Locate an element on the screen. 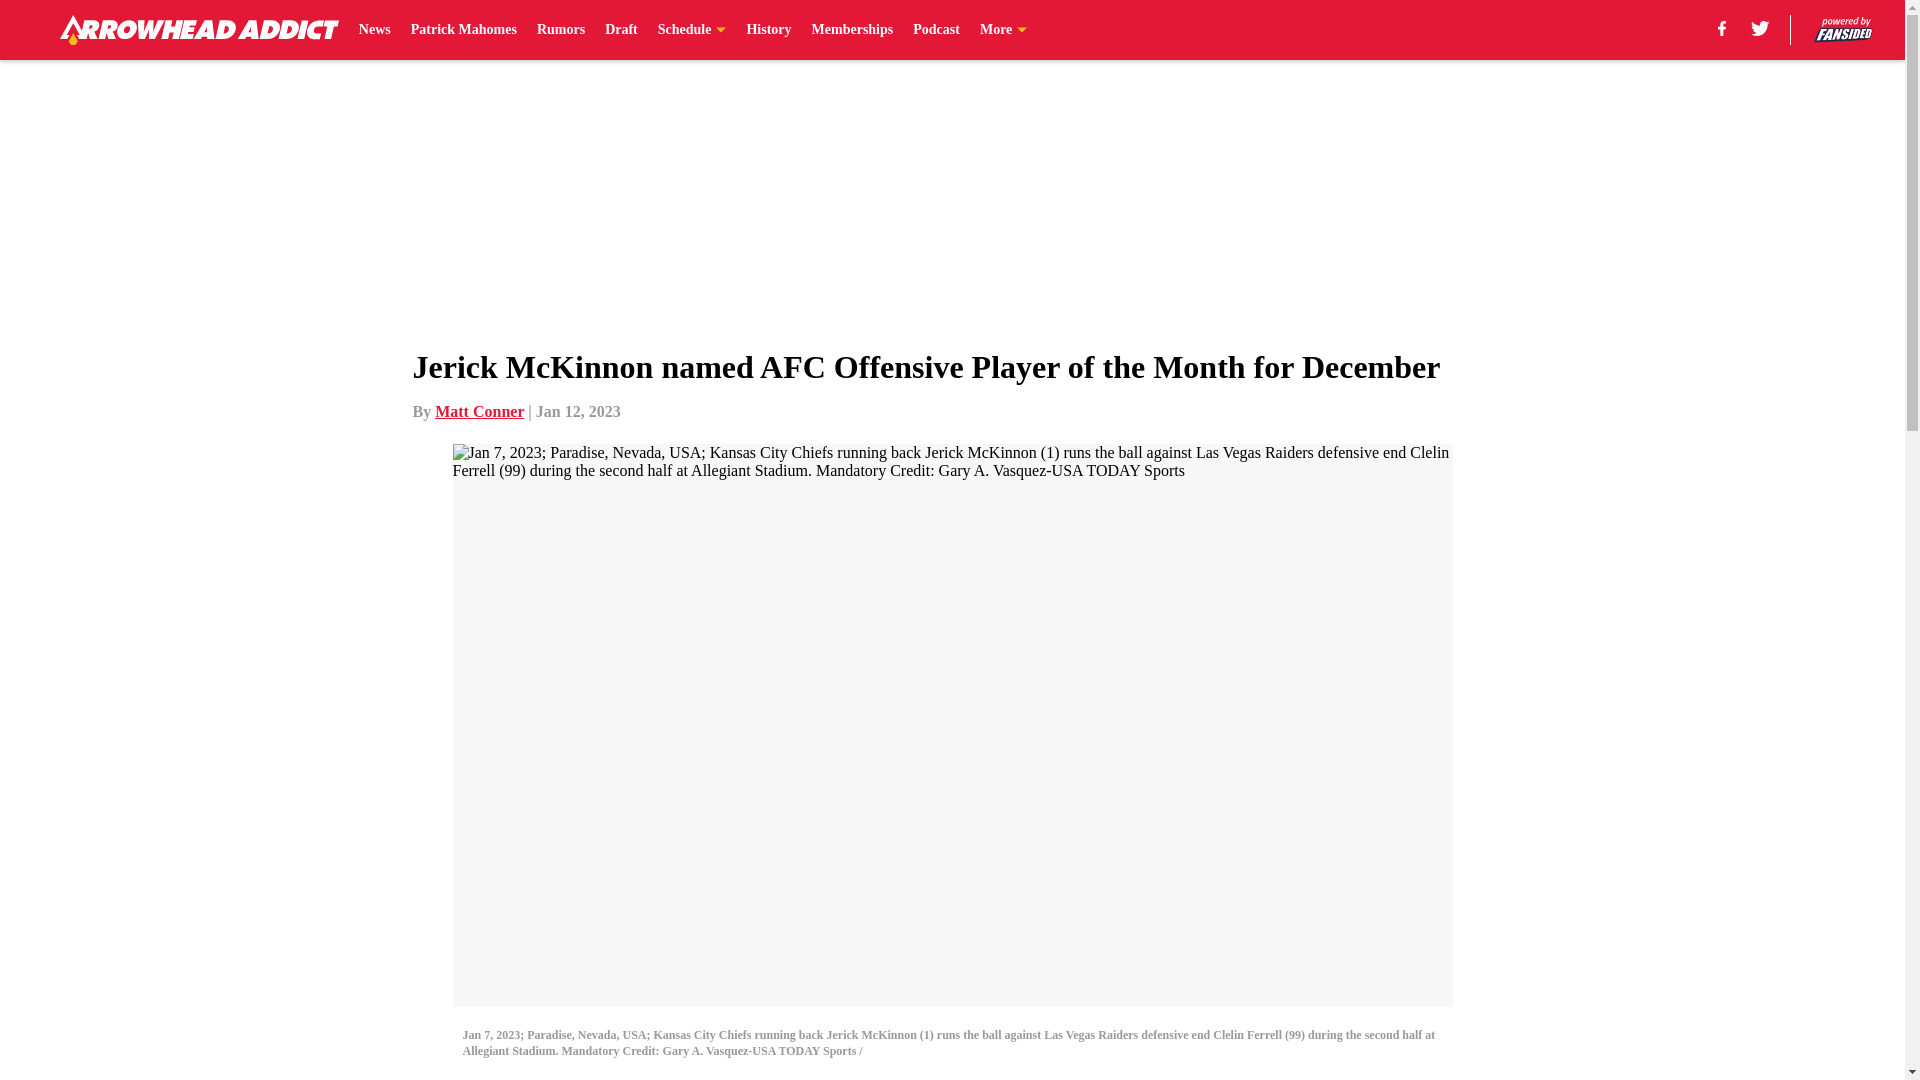  Matt Conner is located at coordinates (480, 411).